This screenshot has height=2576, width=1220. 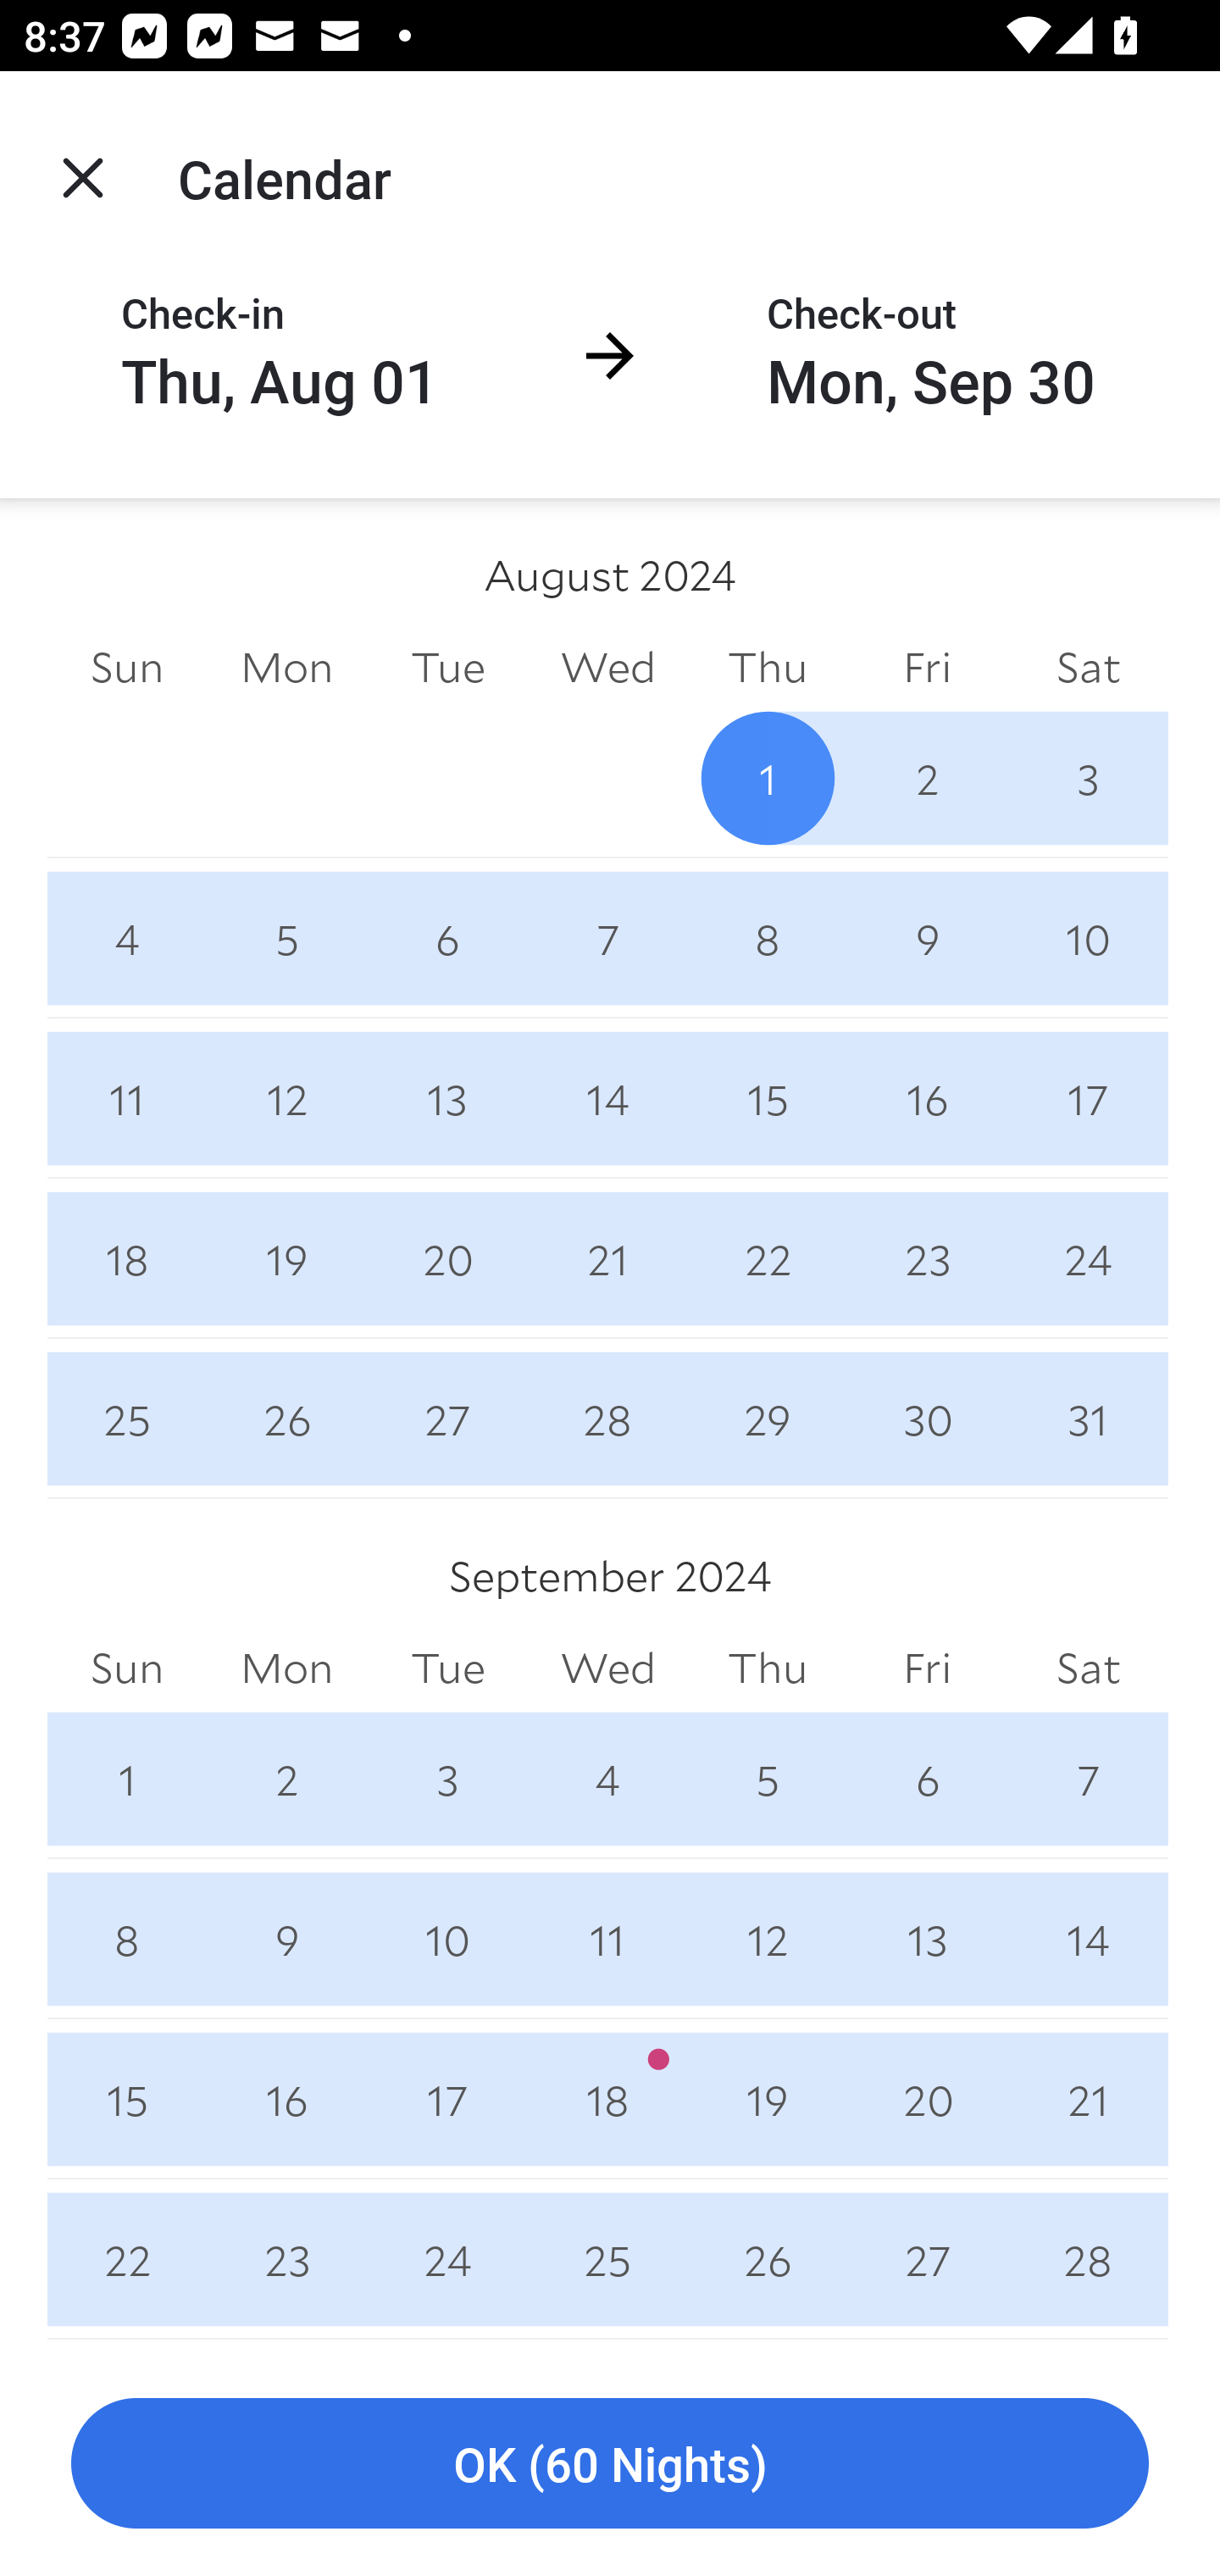 What do you see at coordinates (768, 2259) in the screenshot?
I see `26 26 September 2024` at bounding box center [768, 2259].